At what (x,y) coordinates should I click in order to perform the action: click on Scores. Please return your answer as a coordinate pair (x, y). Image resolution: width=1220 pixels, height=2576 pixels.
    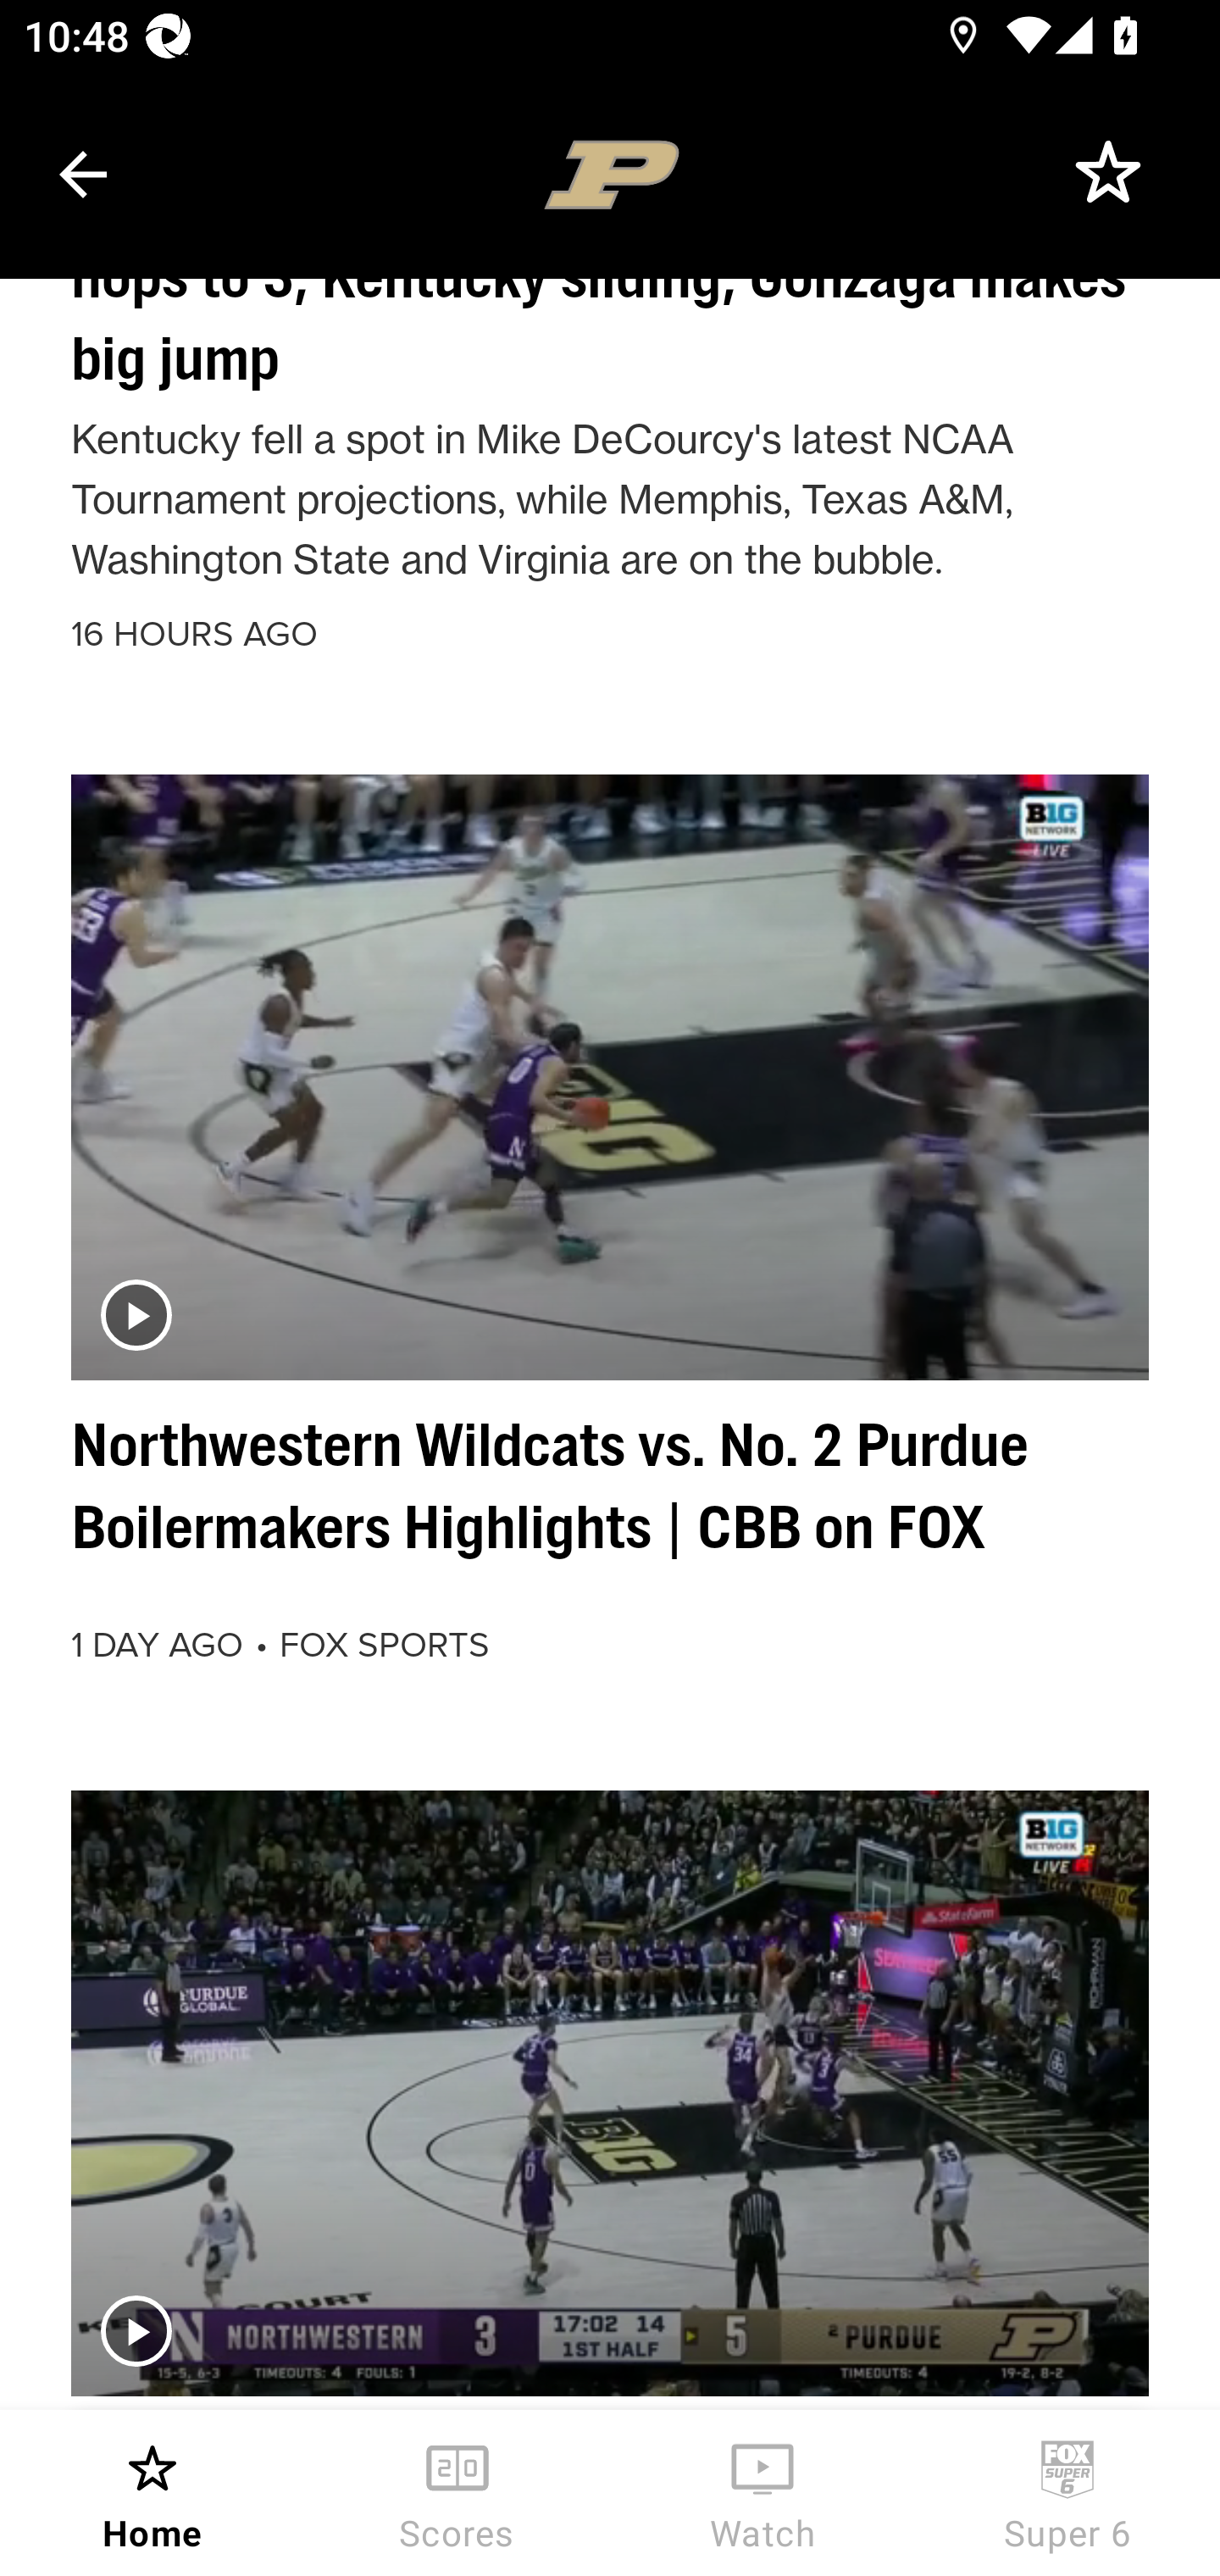
    Looking at the image, I should click on (457, 2493).